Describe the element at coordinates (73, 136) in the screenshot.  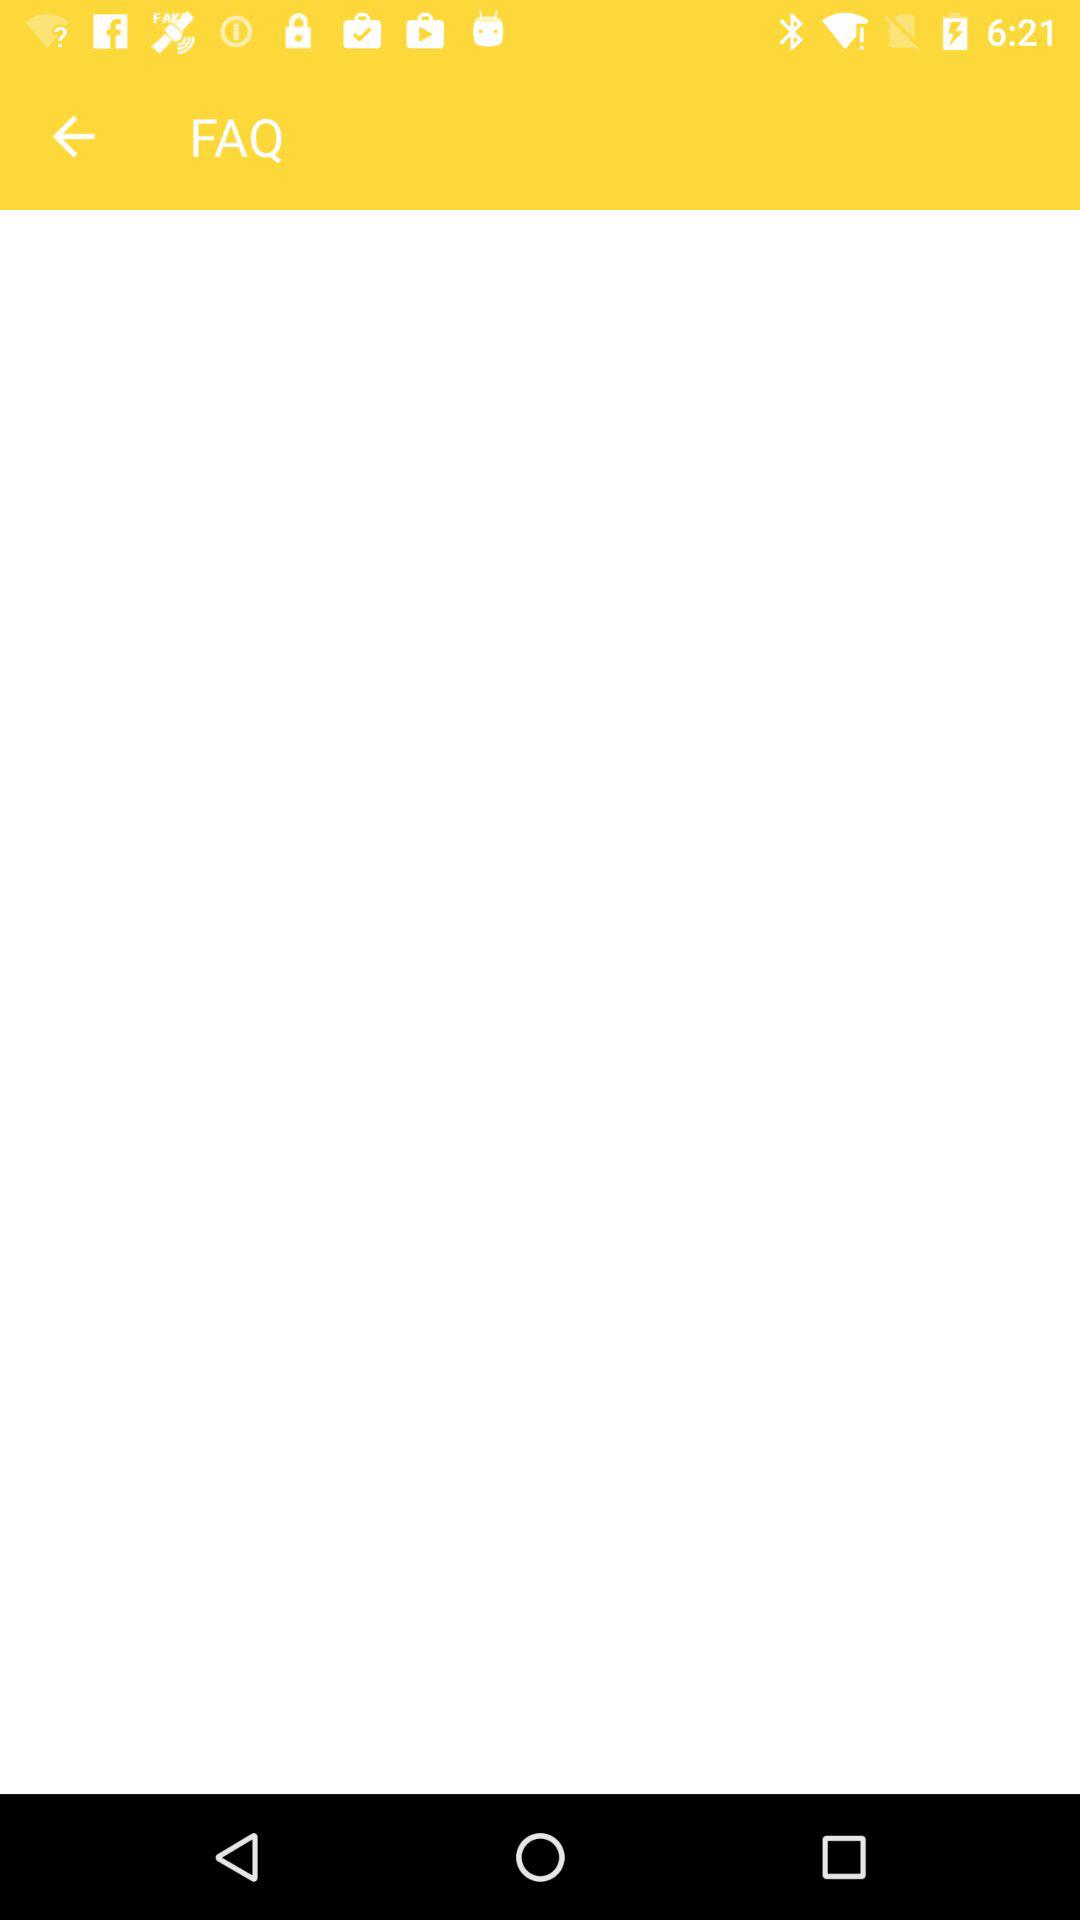
I see `press the back button` at that location.